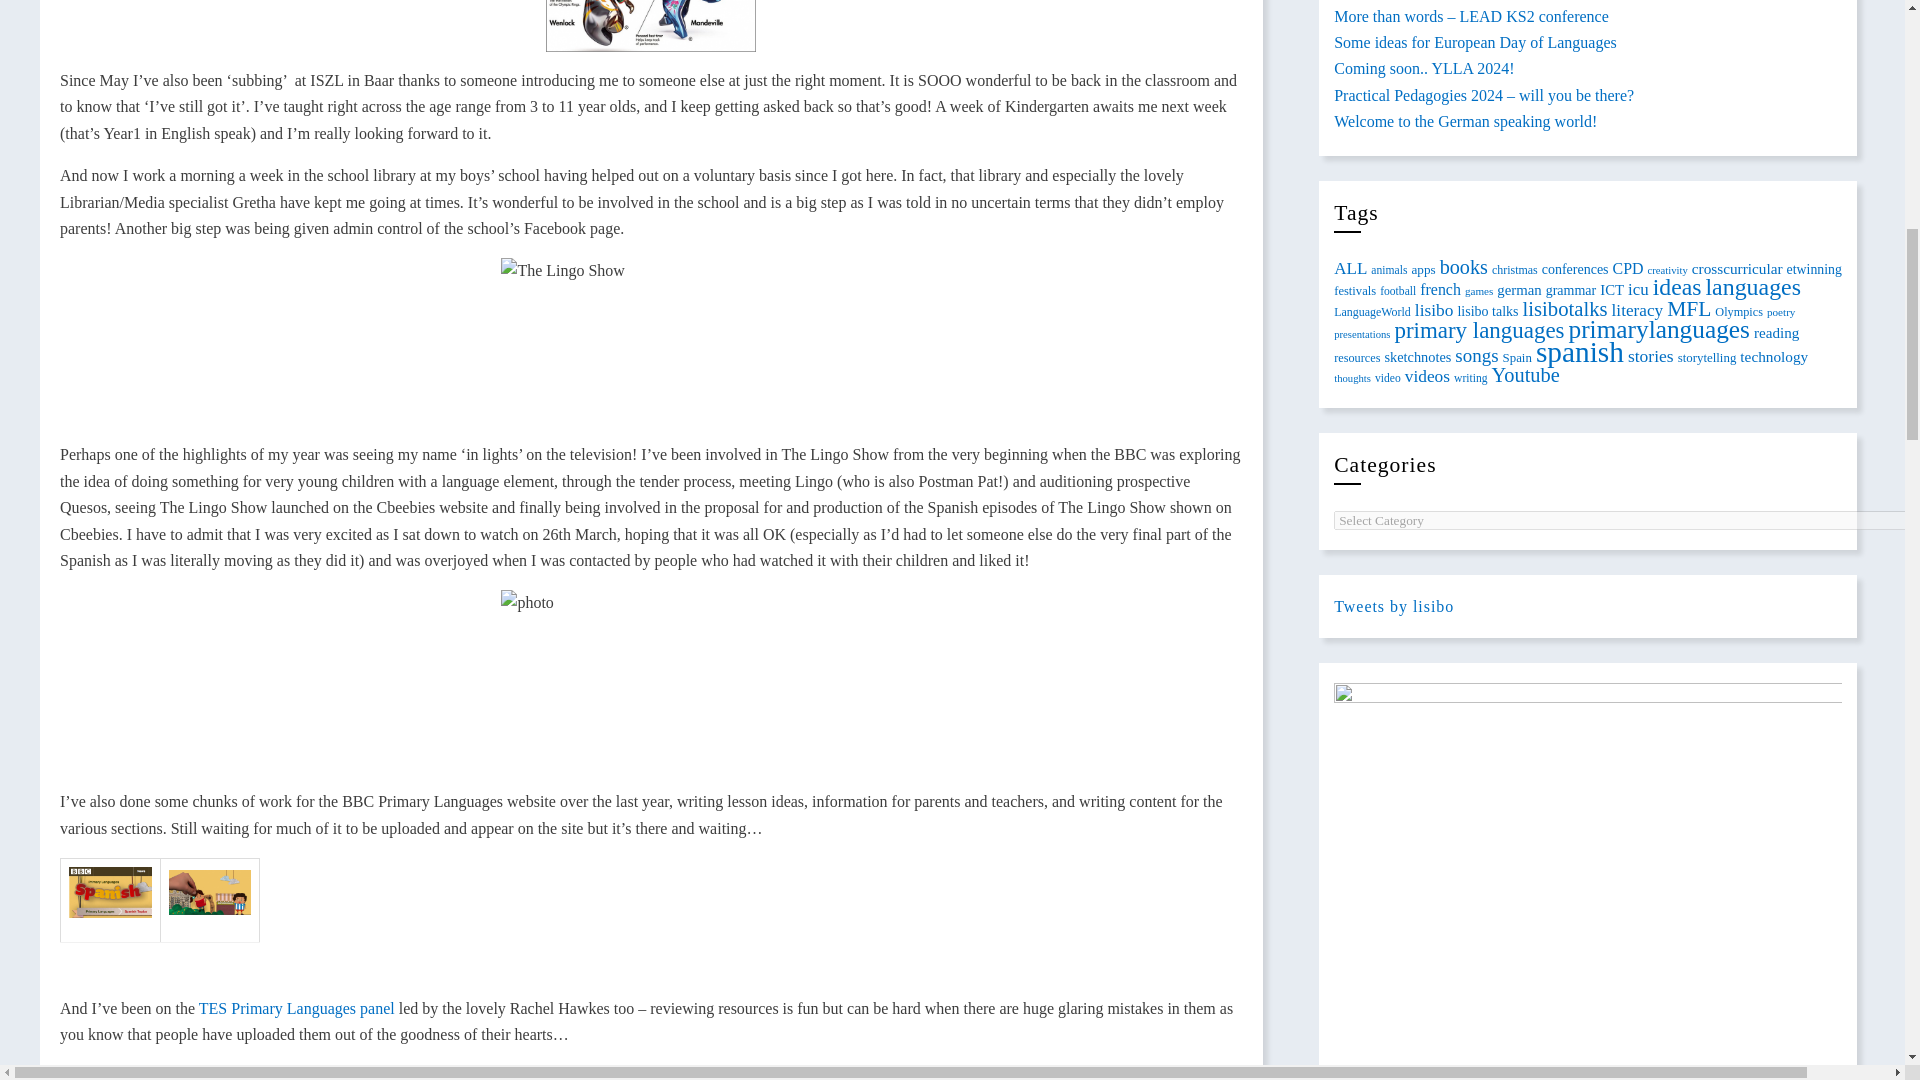 Image resolution: width=1920 pixels, height=1080 pixels. Describe the element at coordinates (1350, 267) in the screenshot. I see `ALL` at that location.